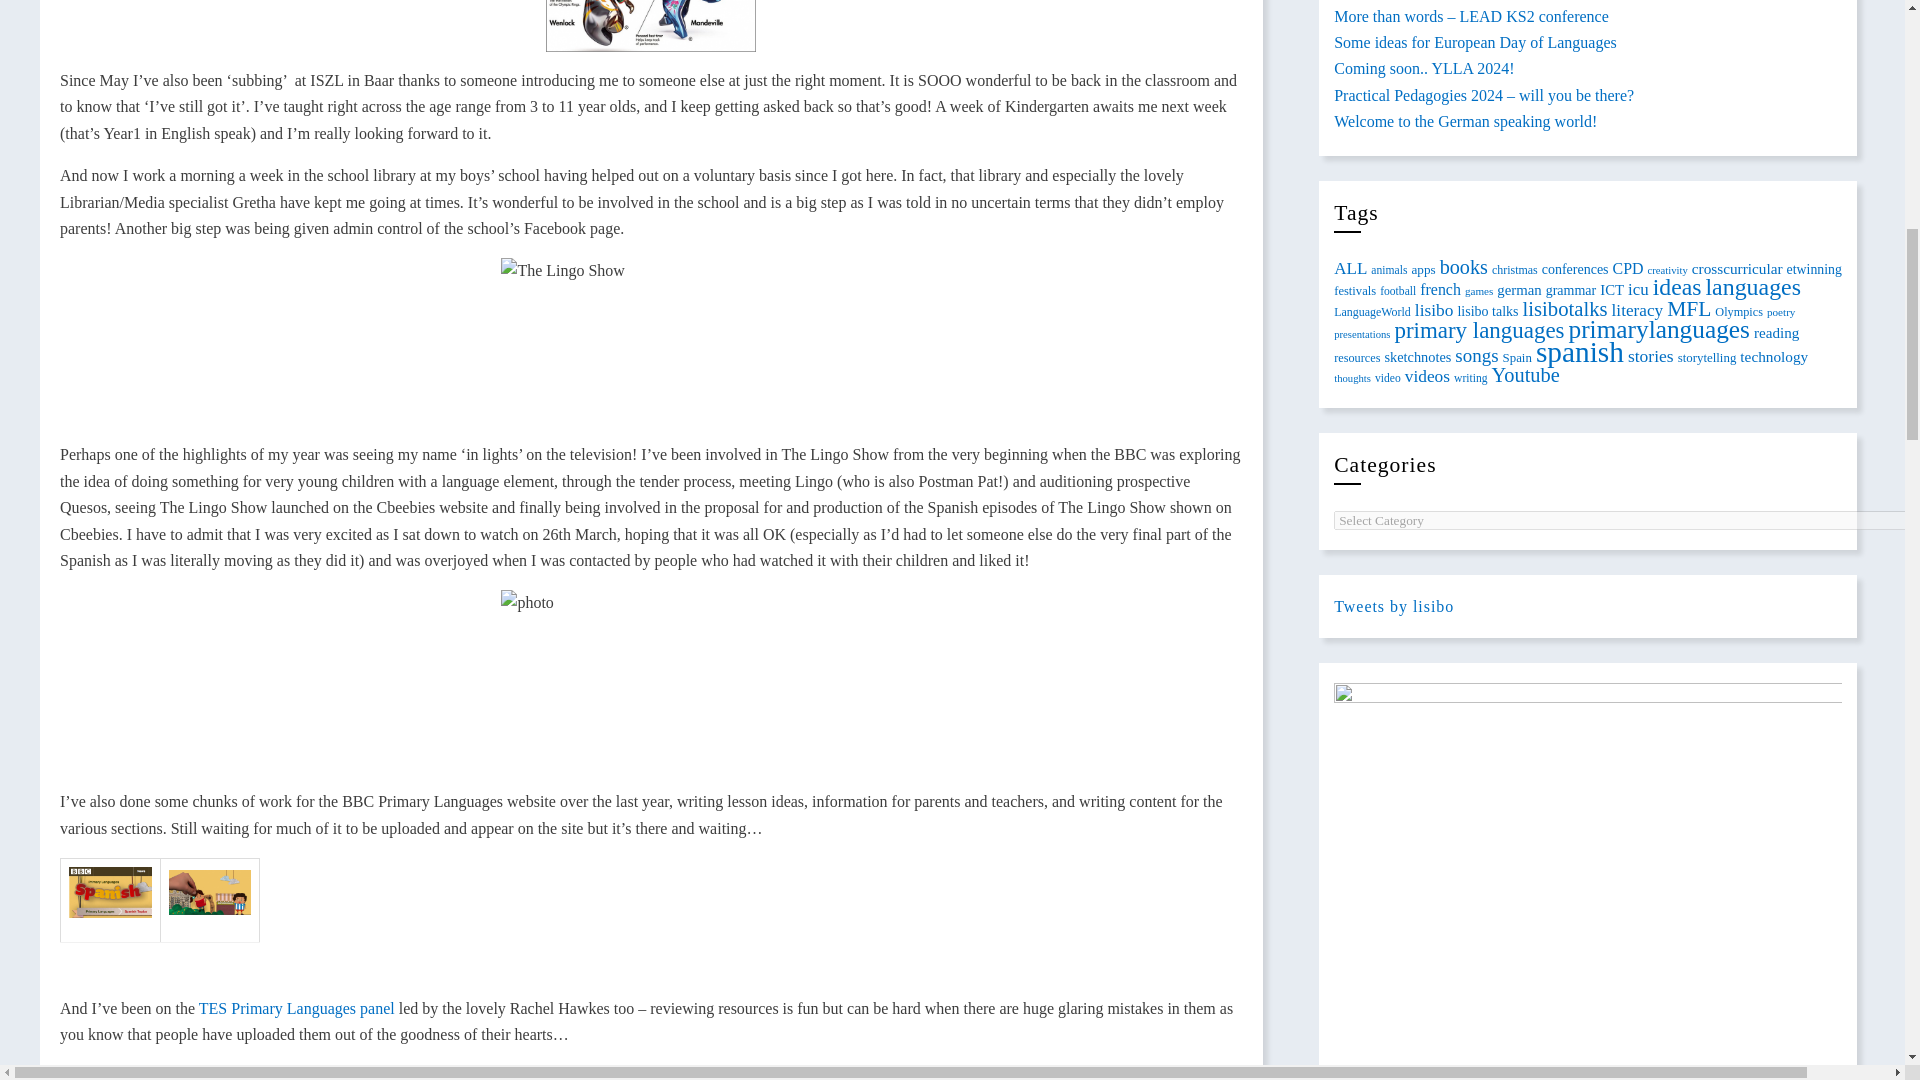 Image resolution: width=1920 pixels, height=1080 pixels. Describe the element at coordinates (1350, 267) in the screenshot. I see `ALL` at that location.